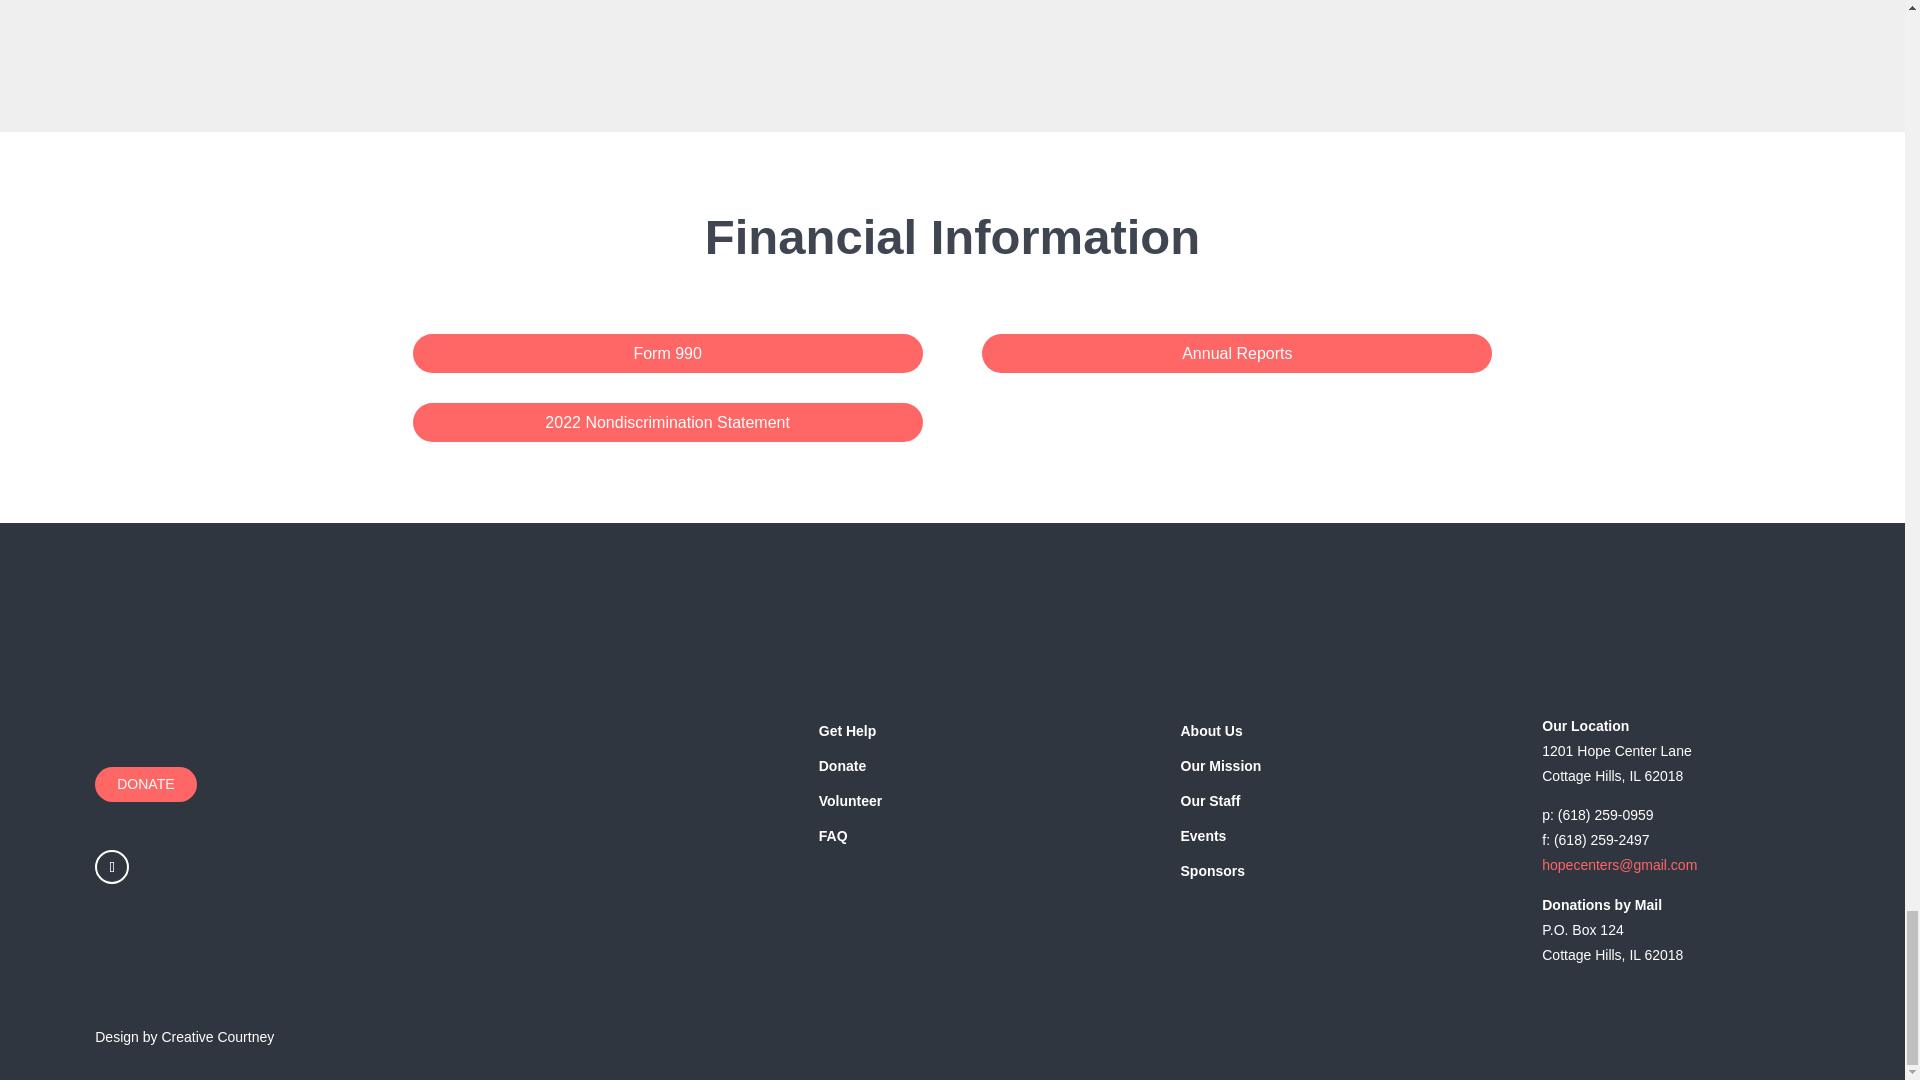  What do you see at coordinates (111, 866) in the screenshot?
I see `Follow on Facebook` at bounding box center [111, 866].